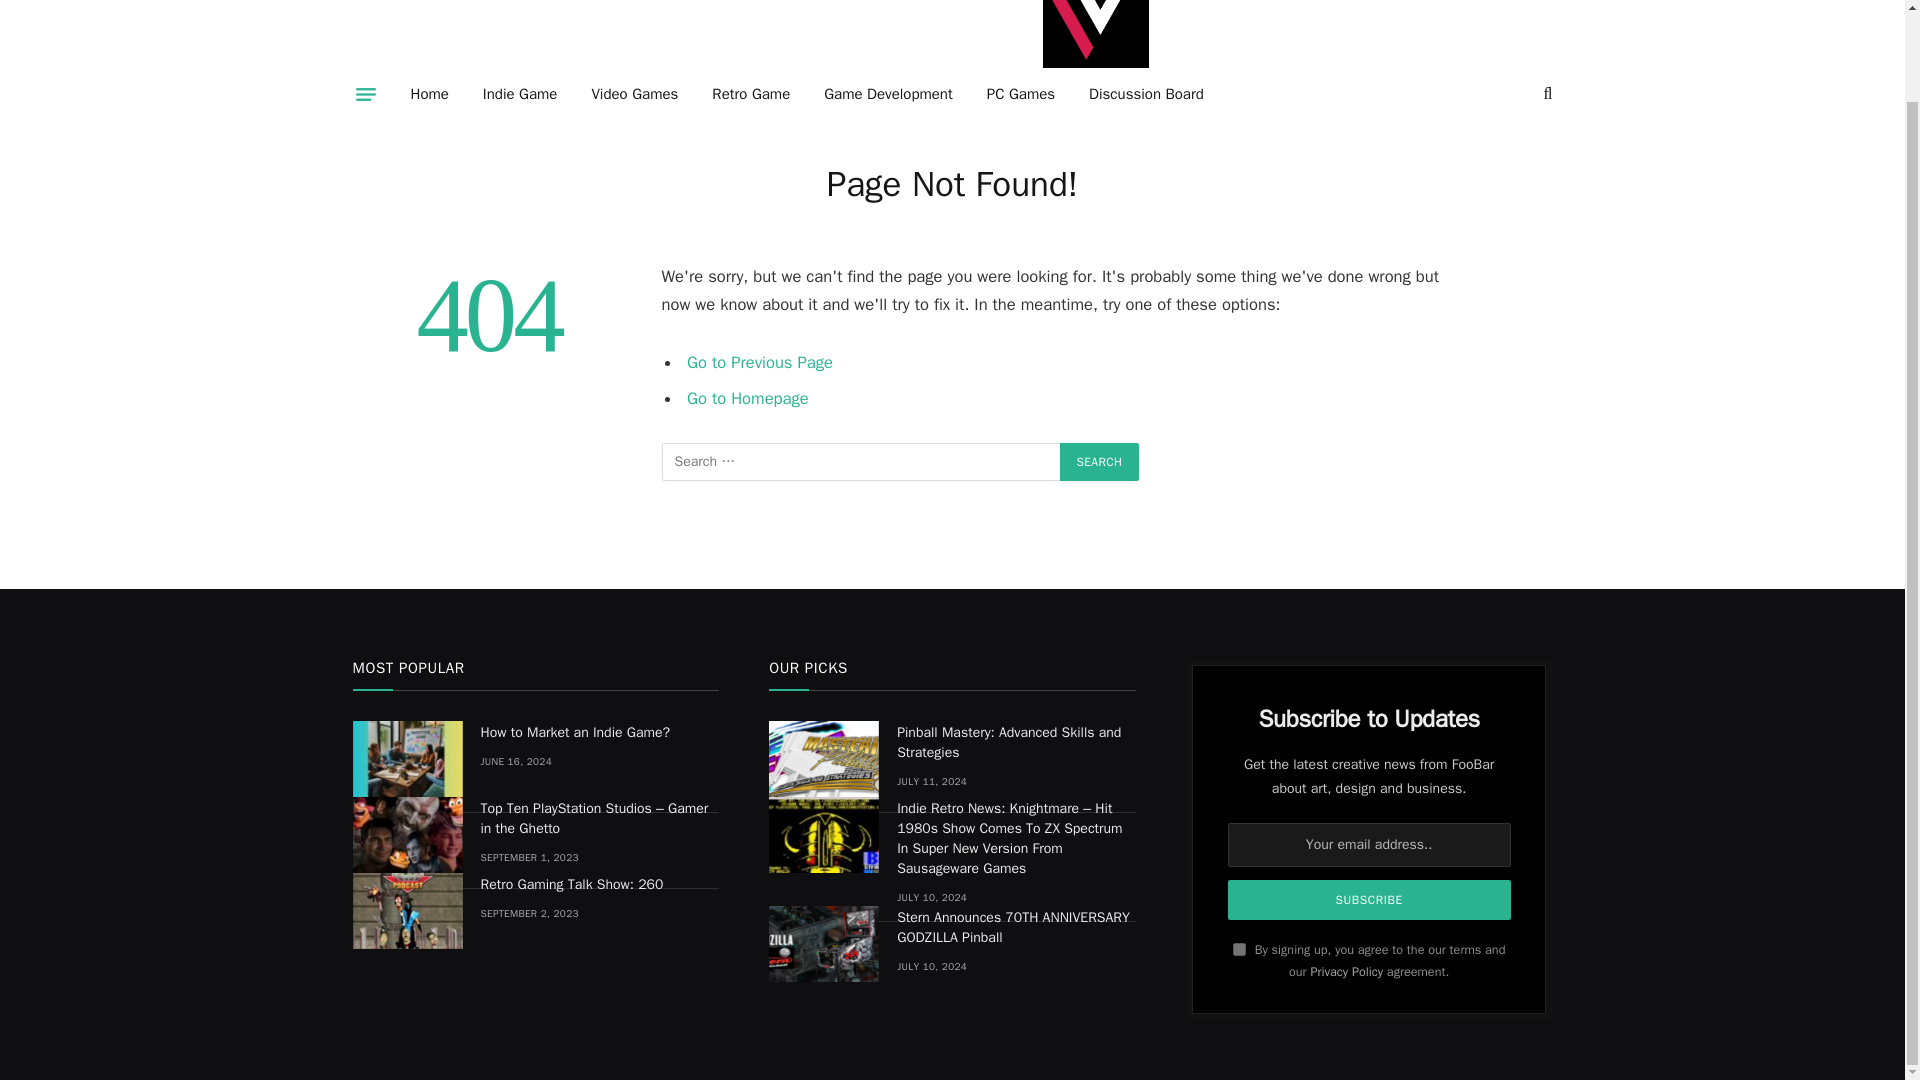 Image resolution: width=1920 pixels, height=1080 pixels. What do you see at coordinates (760, 362) in the screenshot?
I see `Go to Previous Page` at bounding box center [760, 362].